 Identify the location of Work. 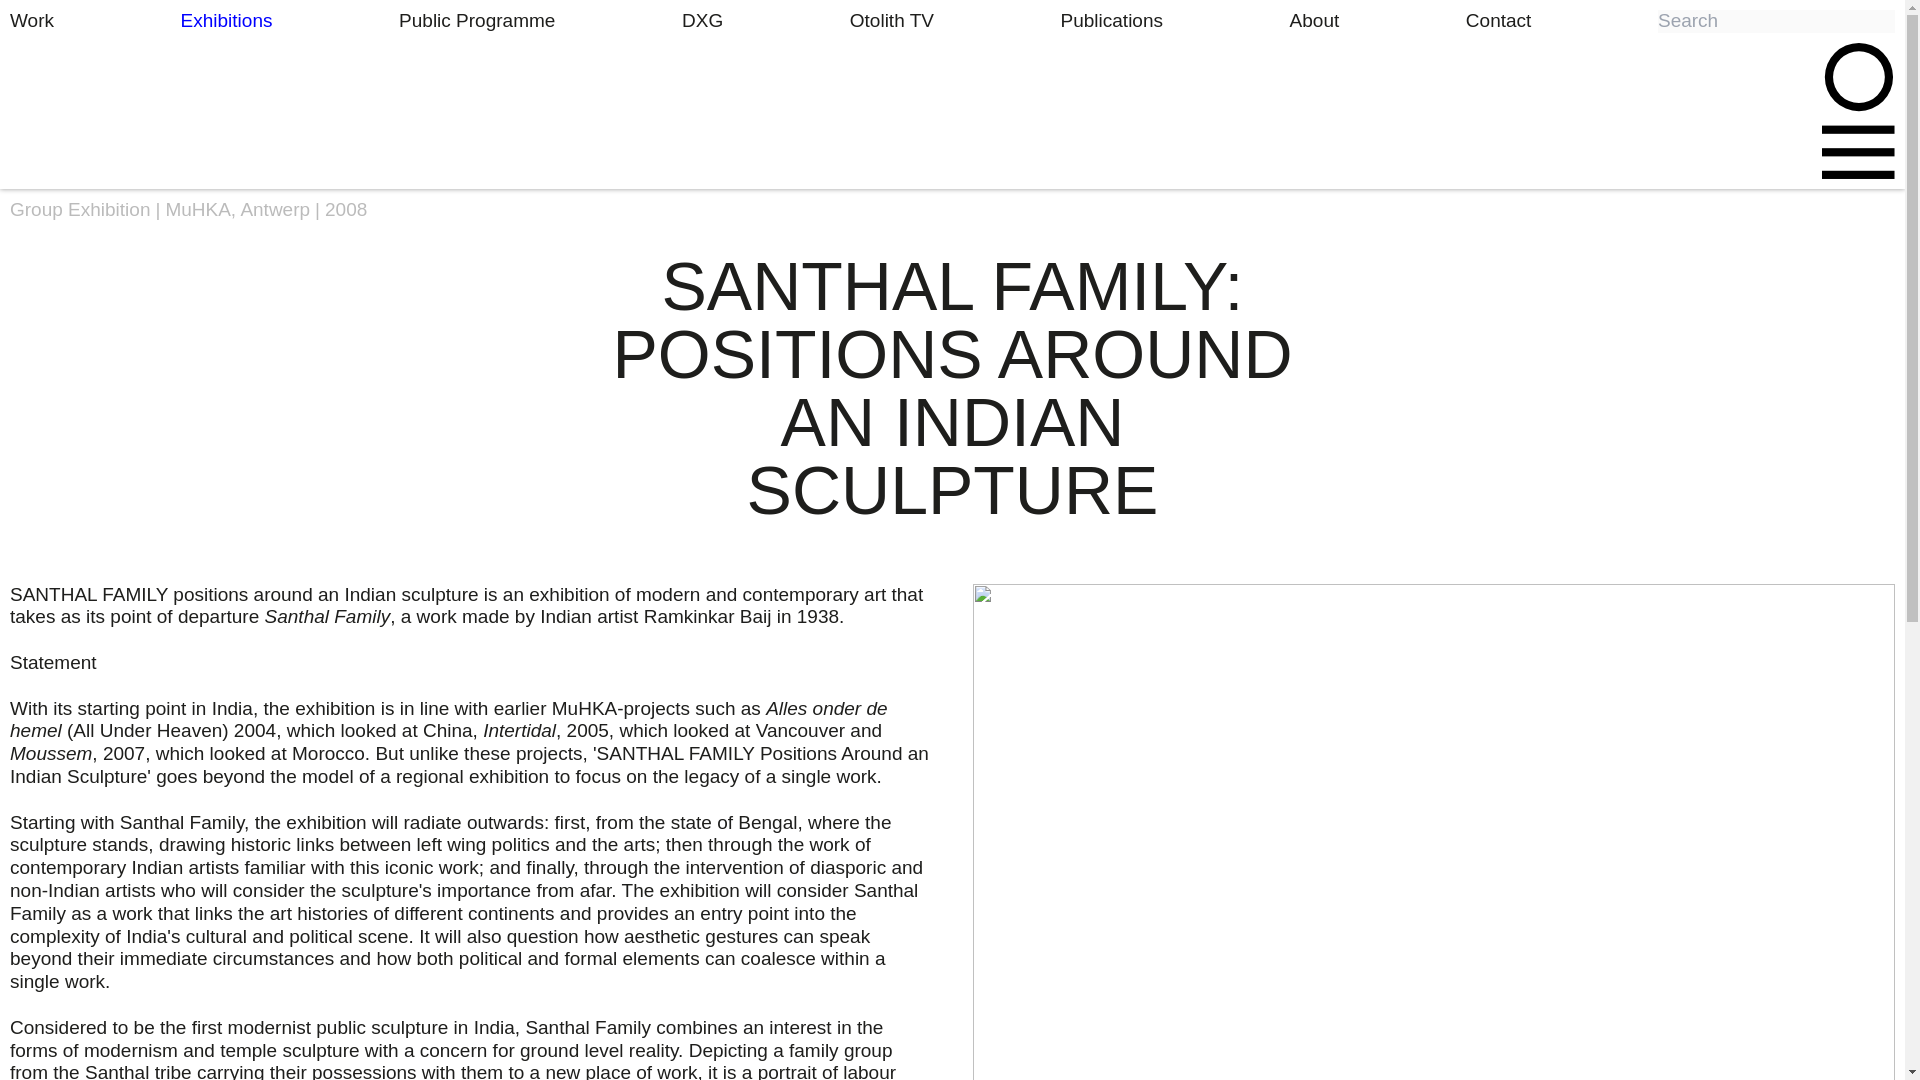
(31, 20).